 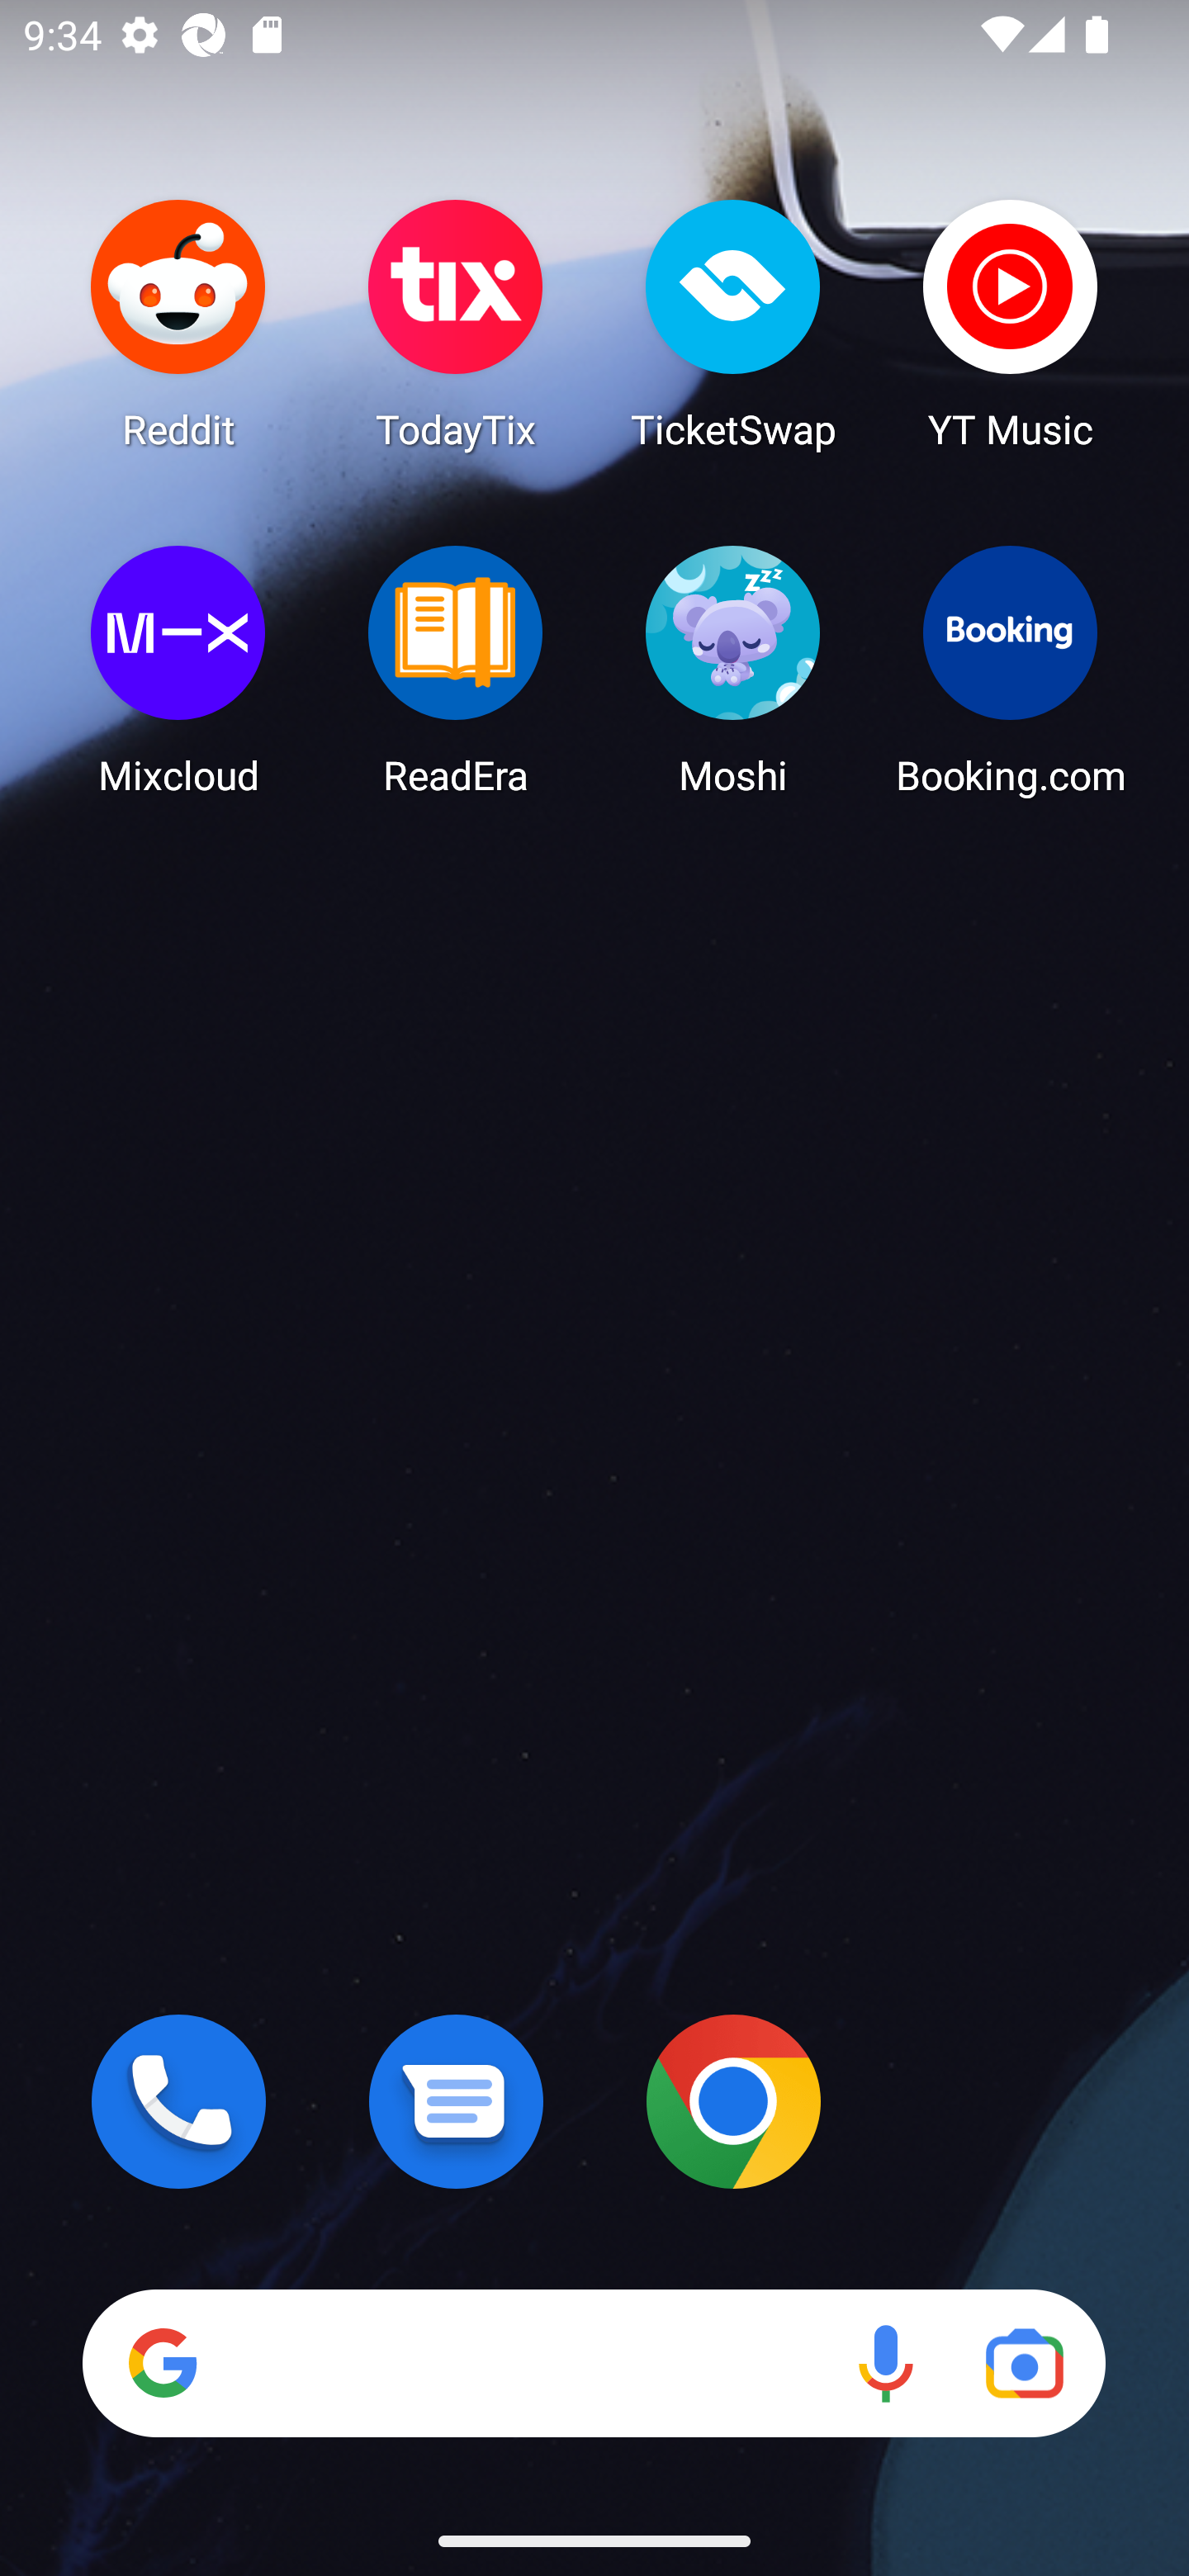 I want to click on YT Music, so click(x=1011, y=324).